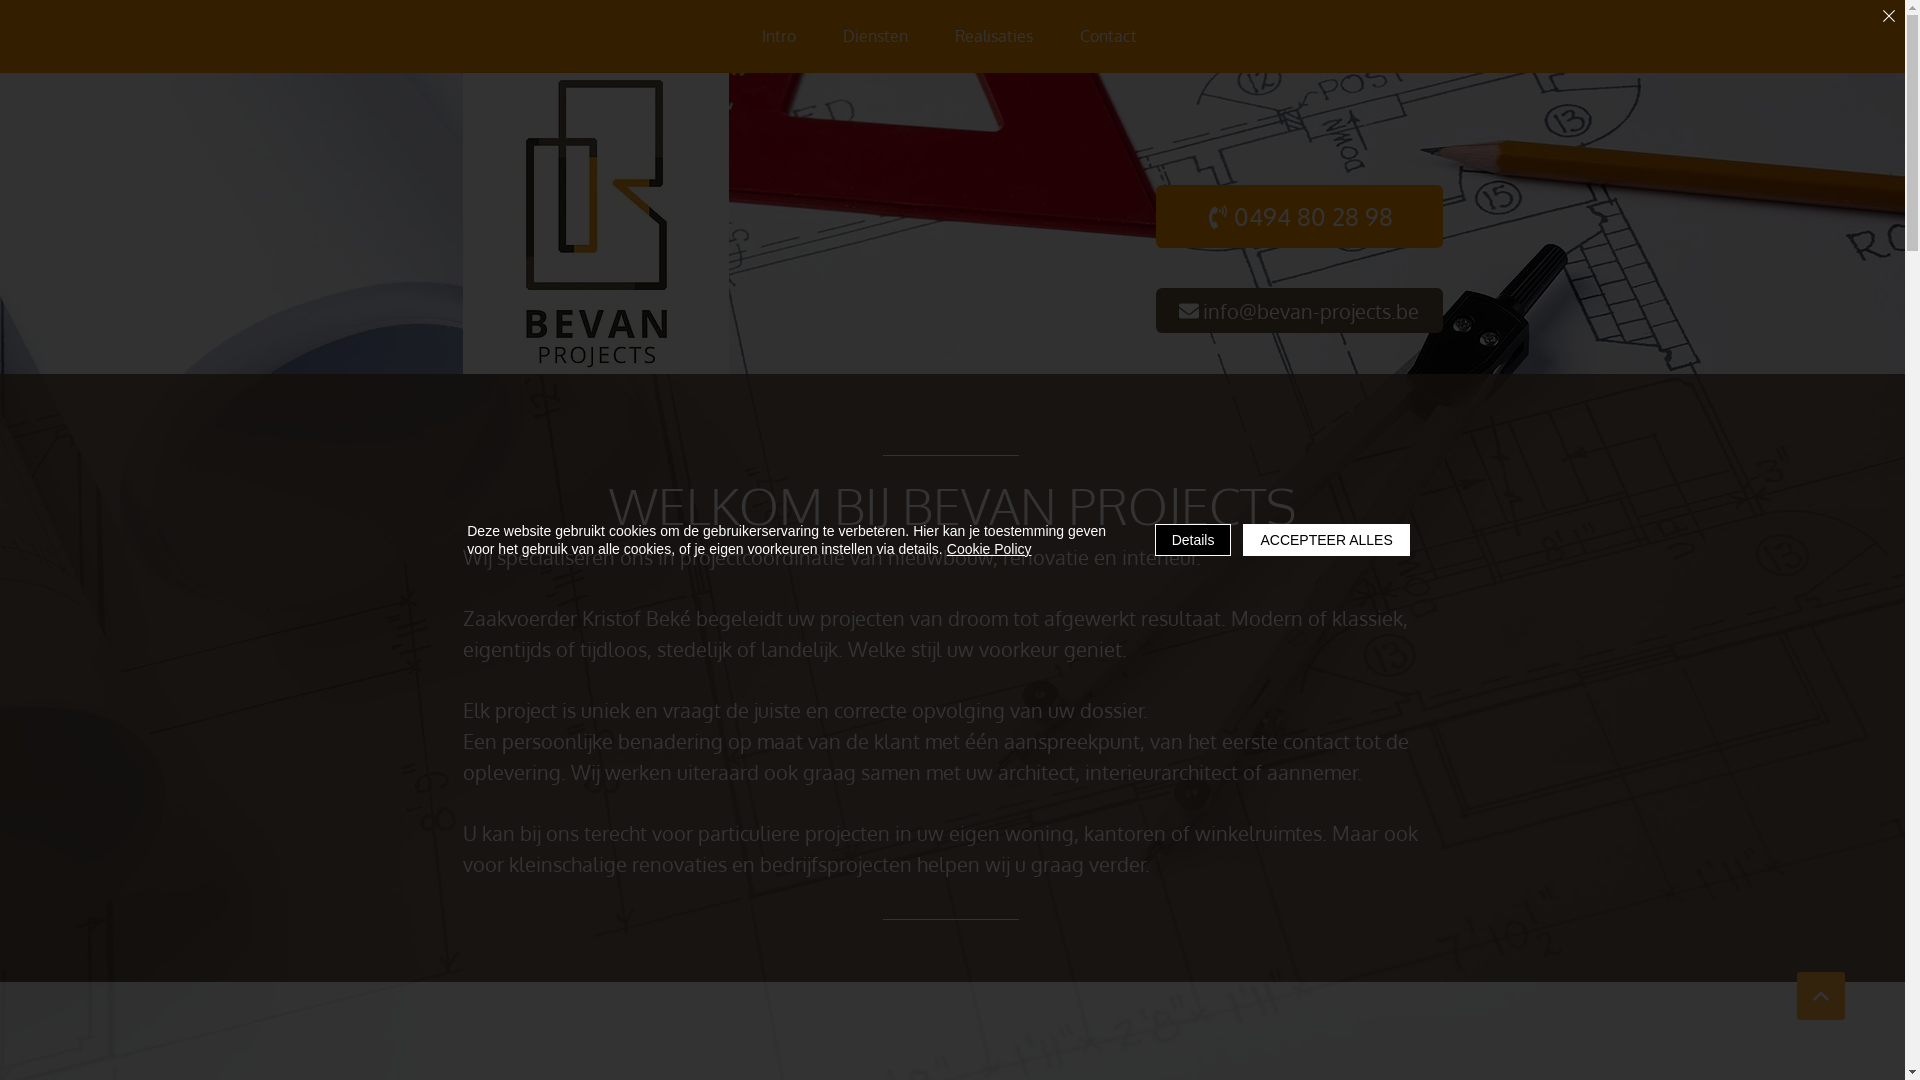  Describe the element at coordinates (1108, 36) in the screenshot. I see `Contact` at that location.